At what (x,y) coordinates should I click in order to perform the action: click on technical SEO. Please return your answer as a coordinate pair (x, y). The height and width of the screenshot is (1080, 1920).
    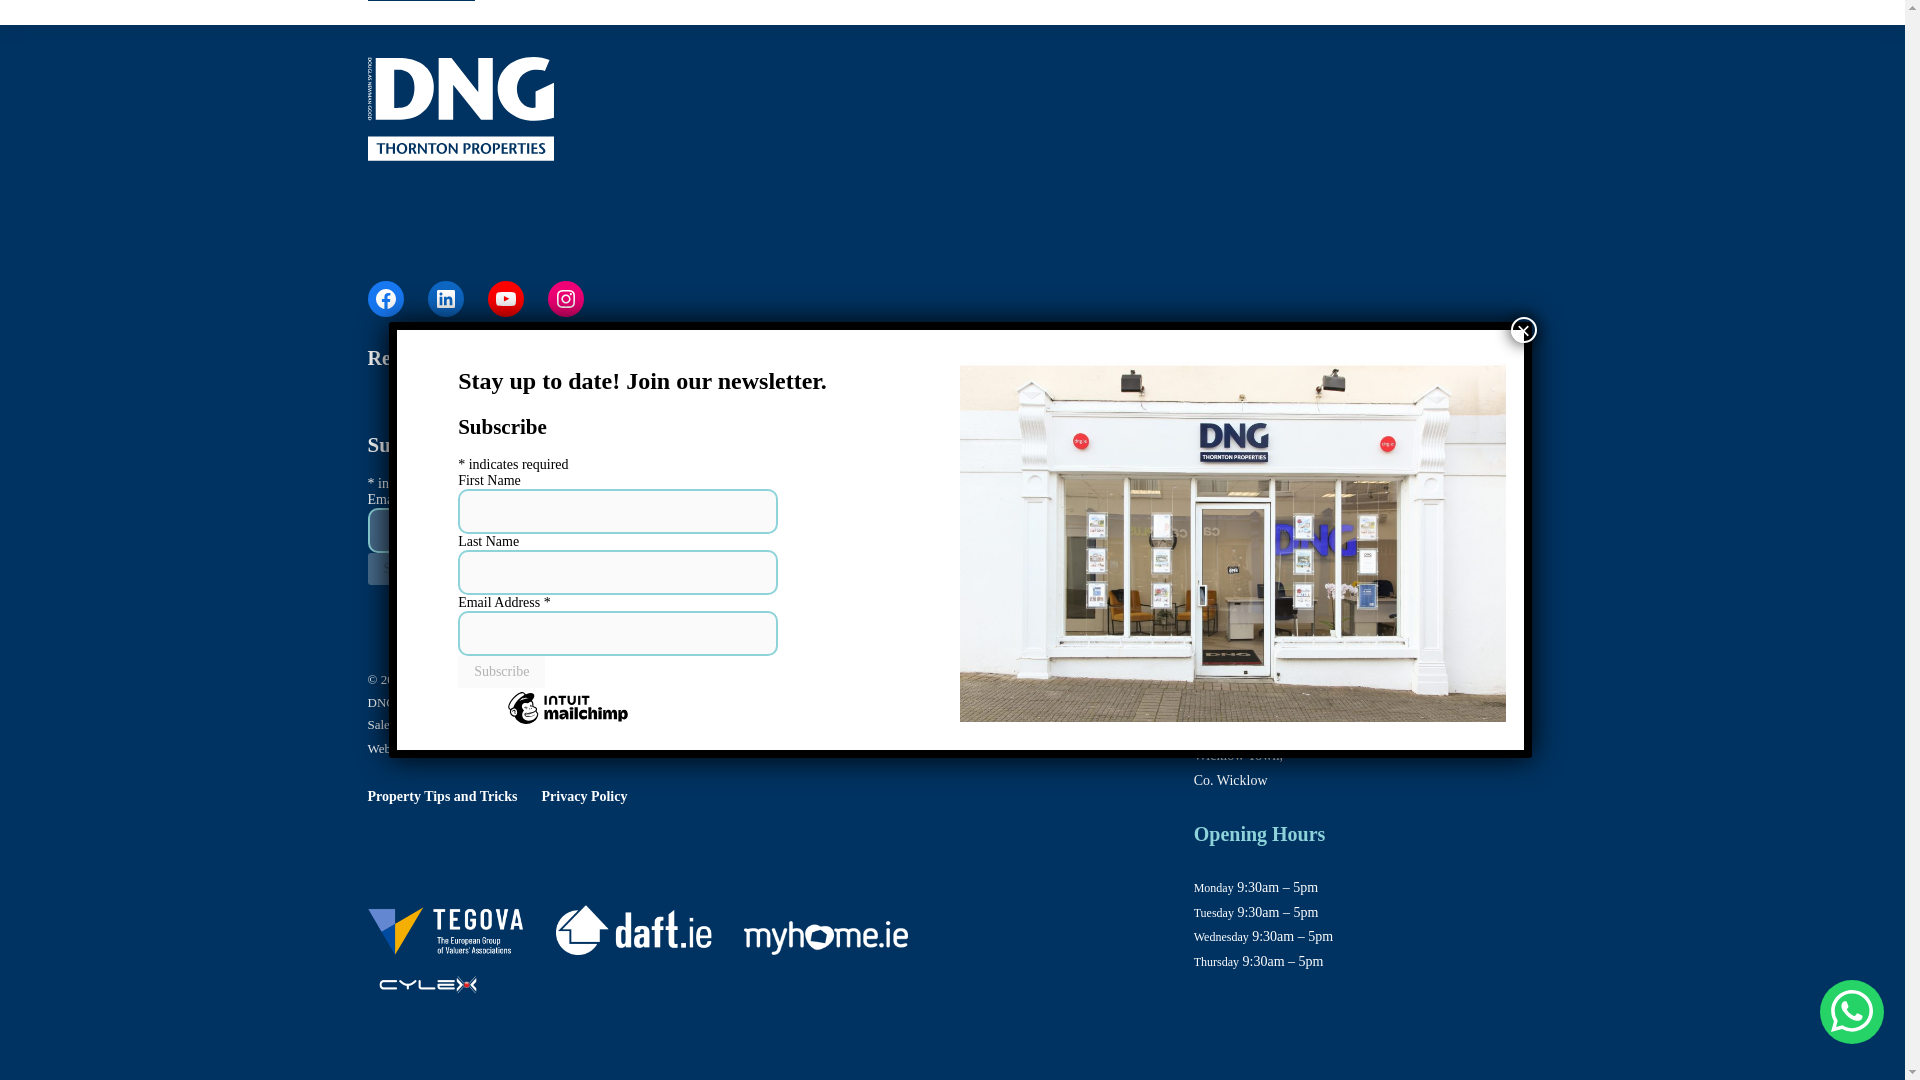
    Looking at the image, I should click on (510, 748).